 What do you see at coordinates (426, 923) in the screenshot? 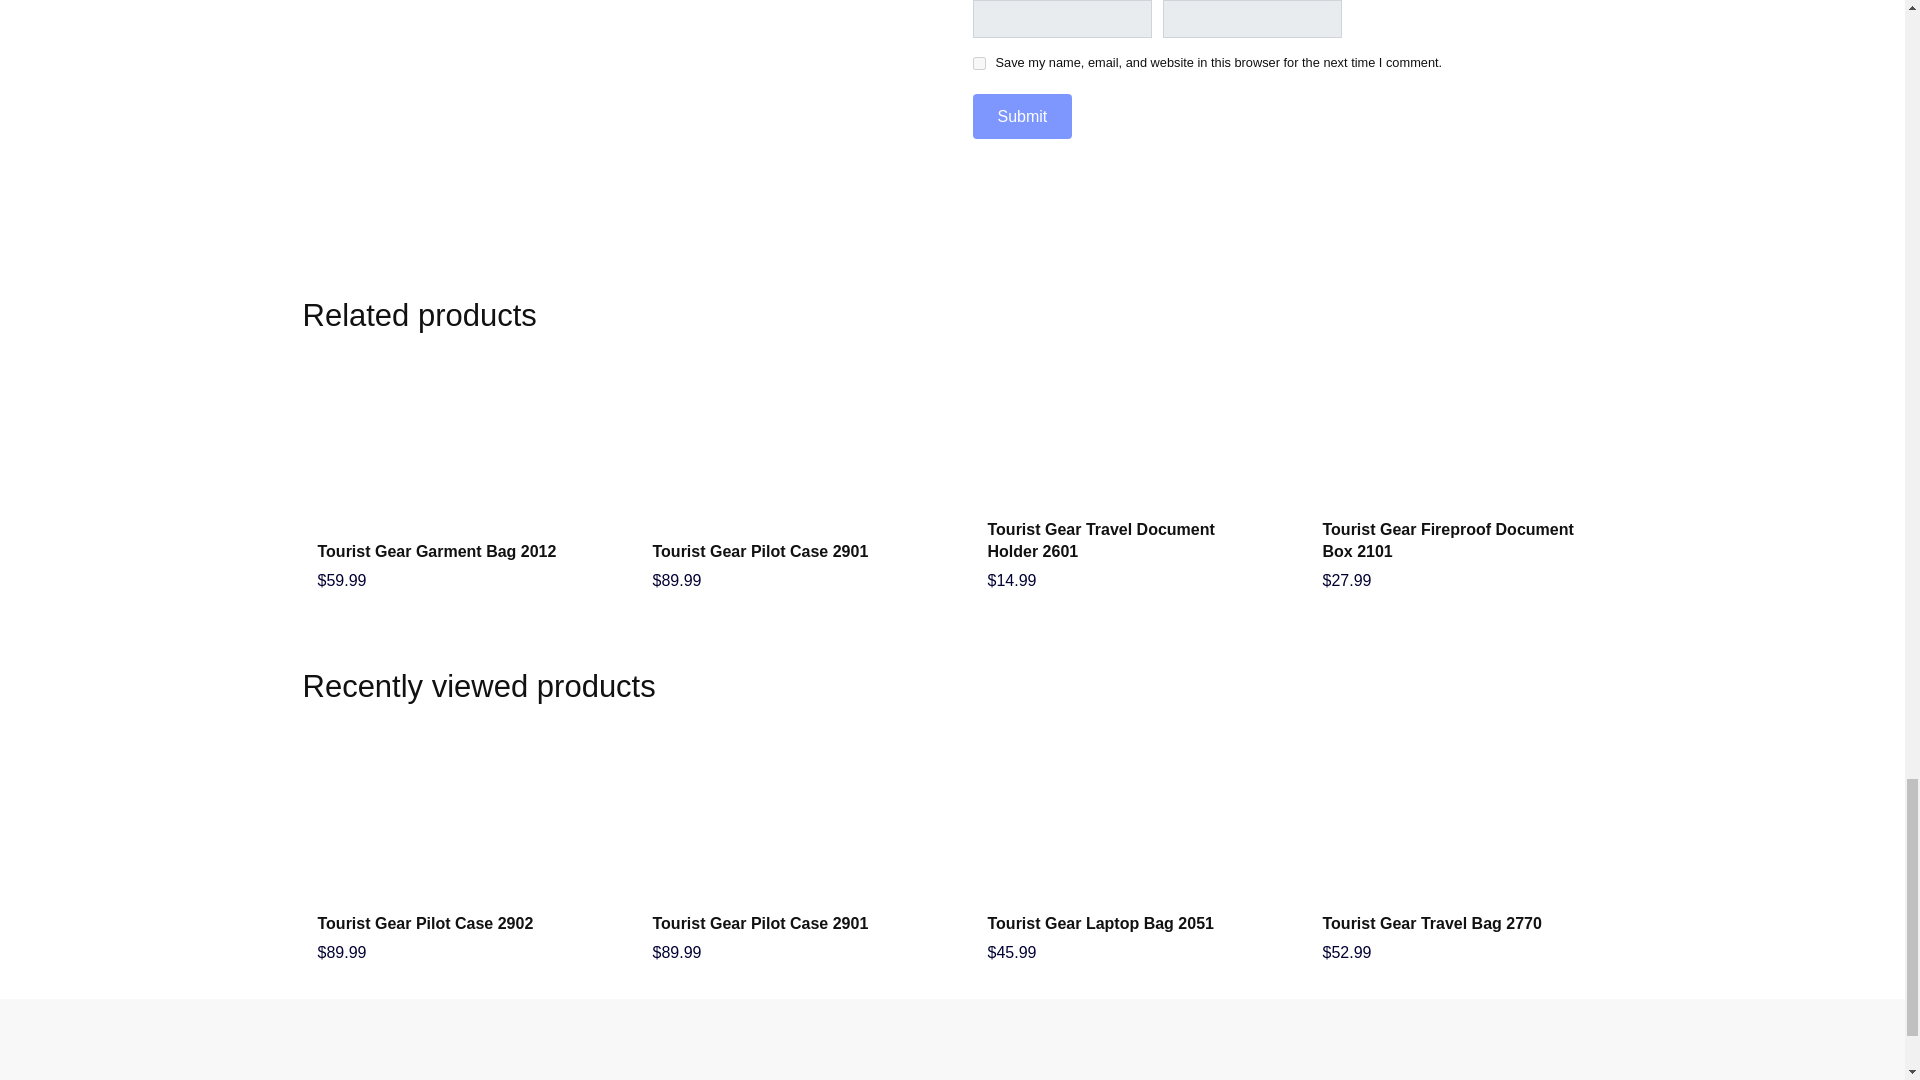
I see `Tourist Gear Pilot Case 2902` at bounding box center [426, 923].